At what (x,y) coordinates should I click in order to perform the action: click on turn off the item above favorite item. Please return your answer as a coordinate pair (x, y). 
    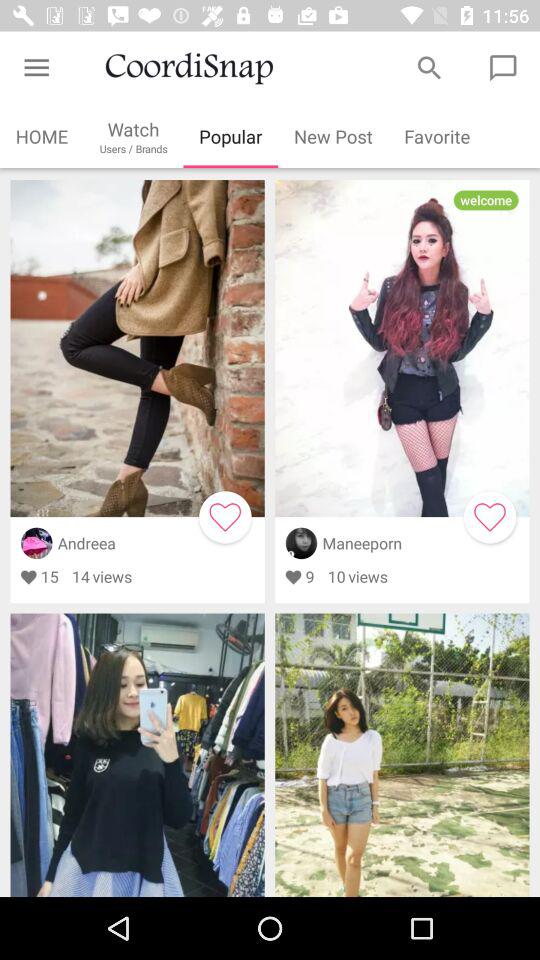
    Looking at the image, I should click on (430, 68).